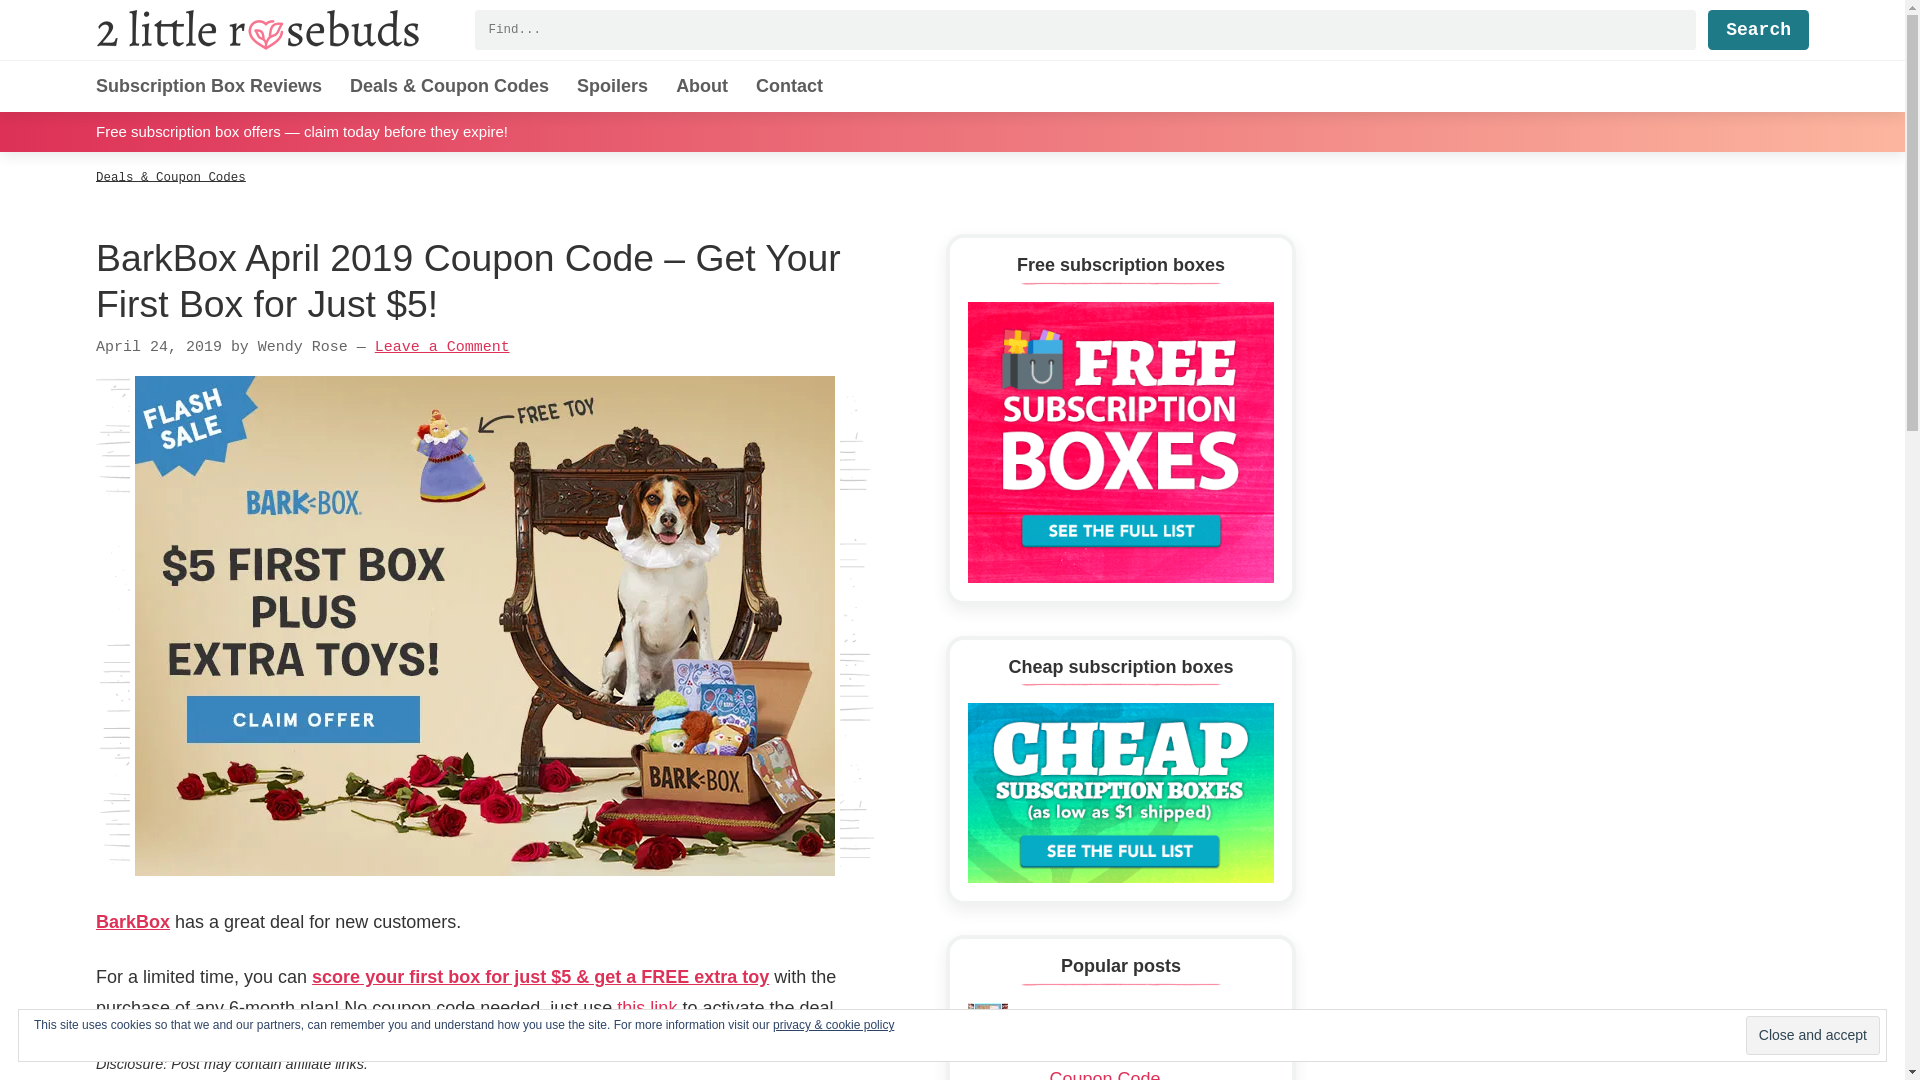 The image size is (1920, 1080). Describe the element at coordinates (612, 86) in the screenshot. I see `Spoilers` at that location.